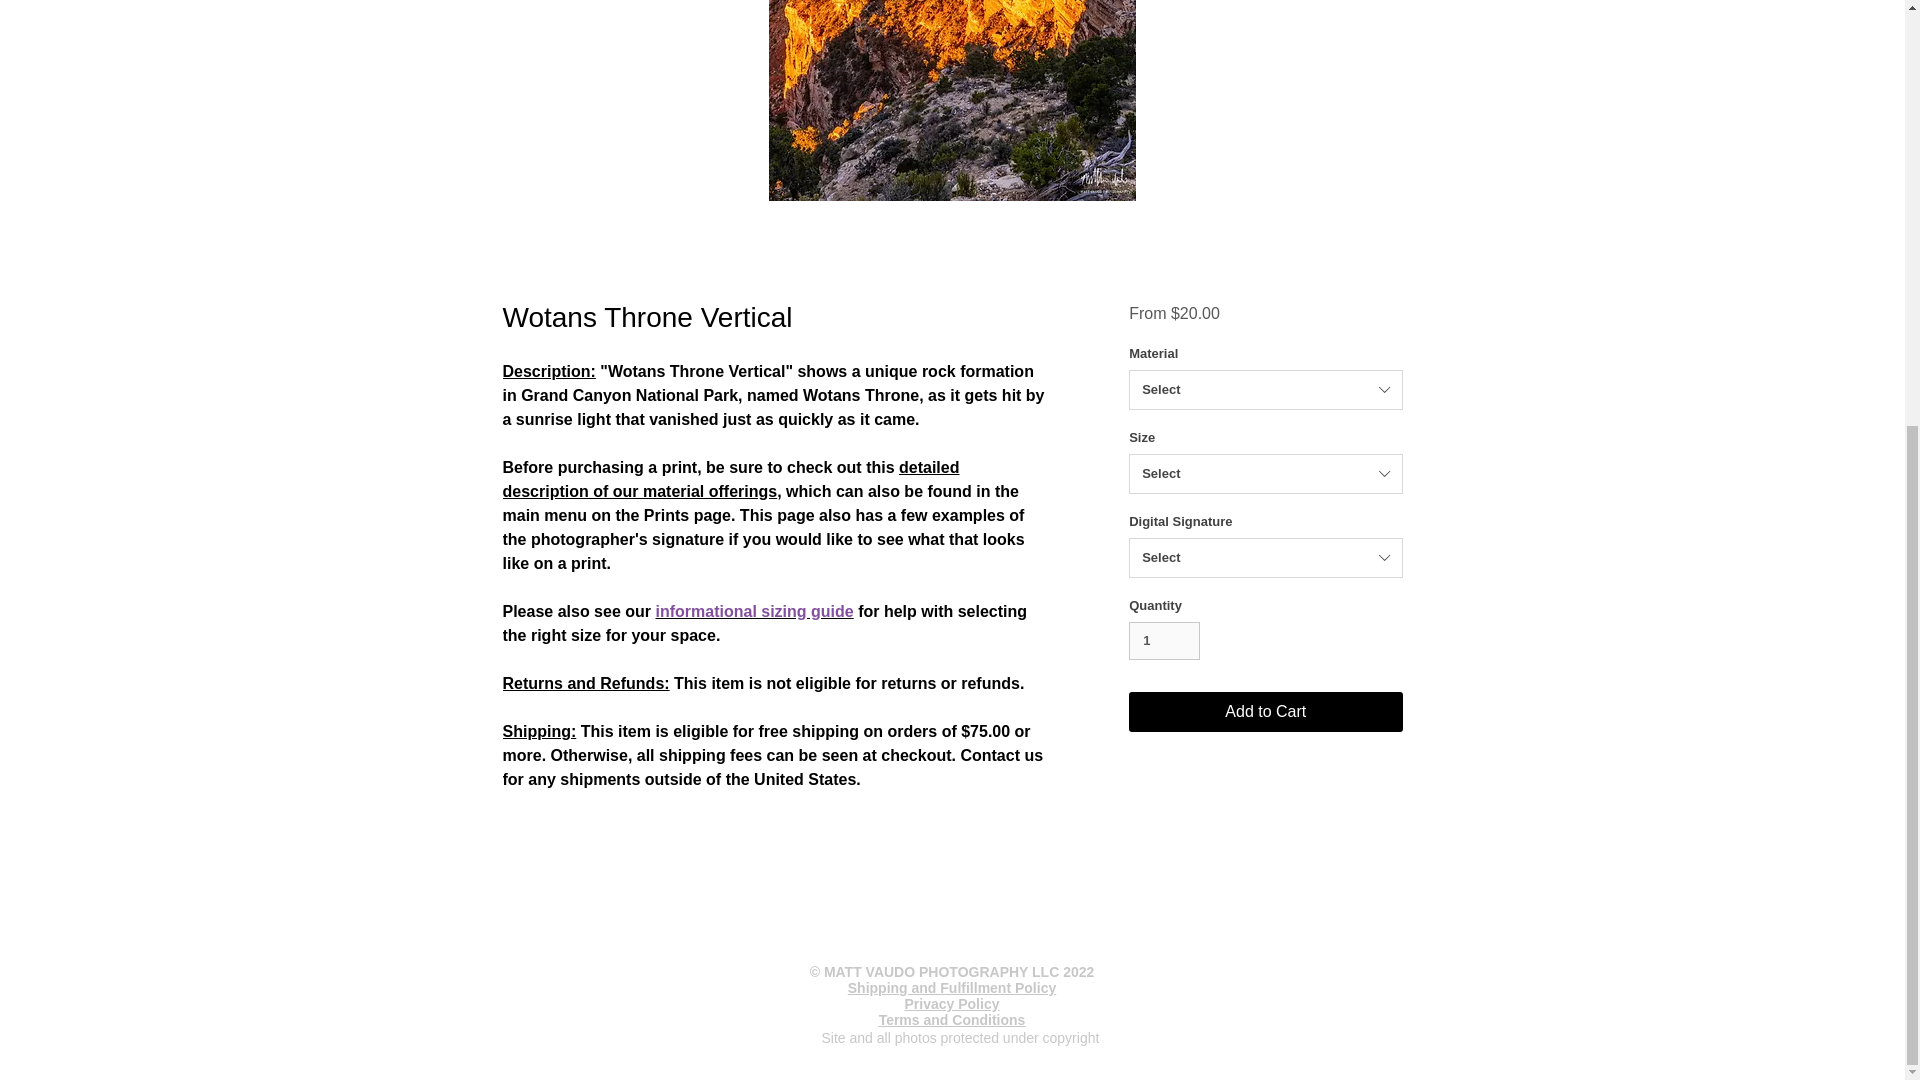  Describe the element at coordinates (1264, 390) in the screenshot. I see `Select` at that location.